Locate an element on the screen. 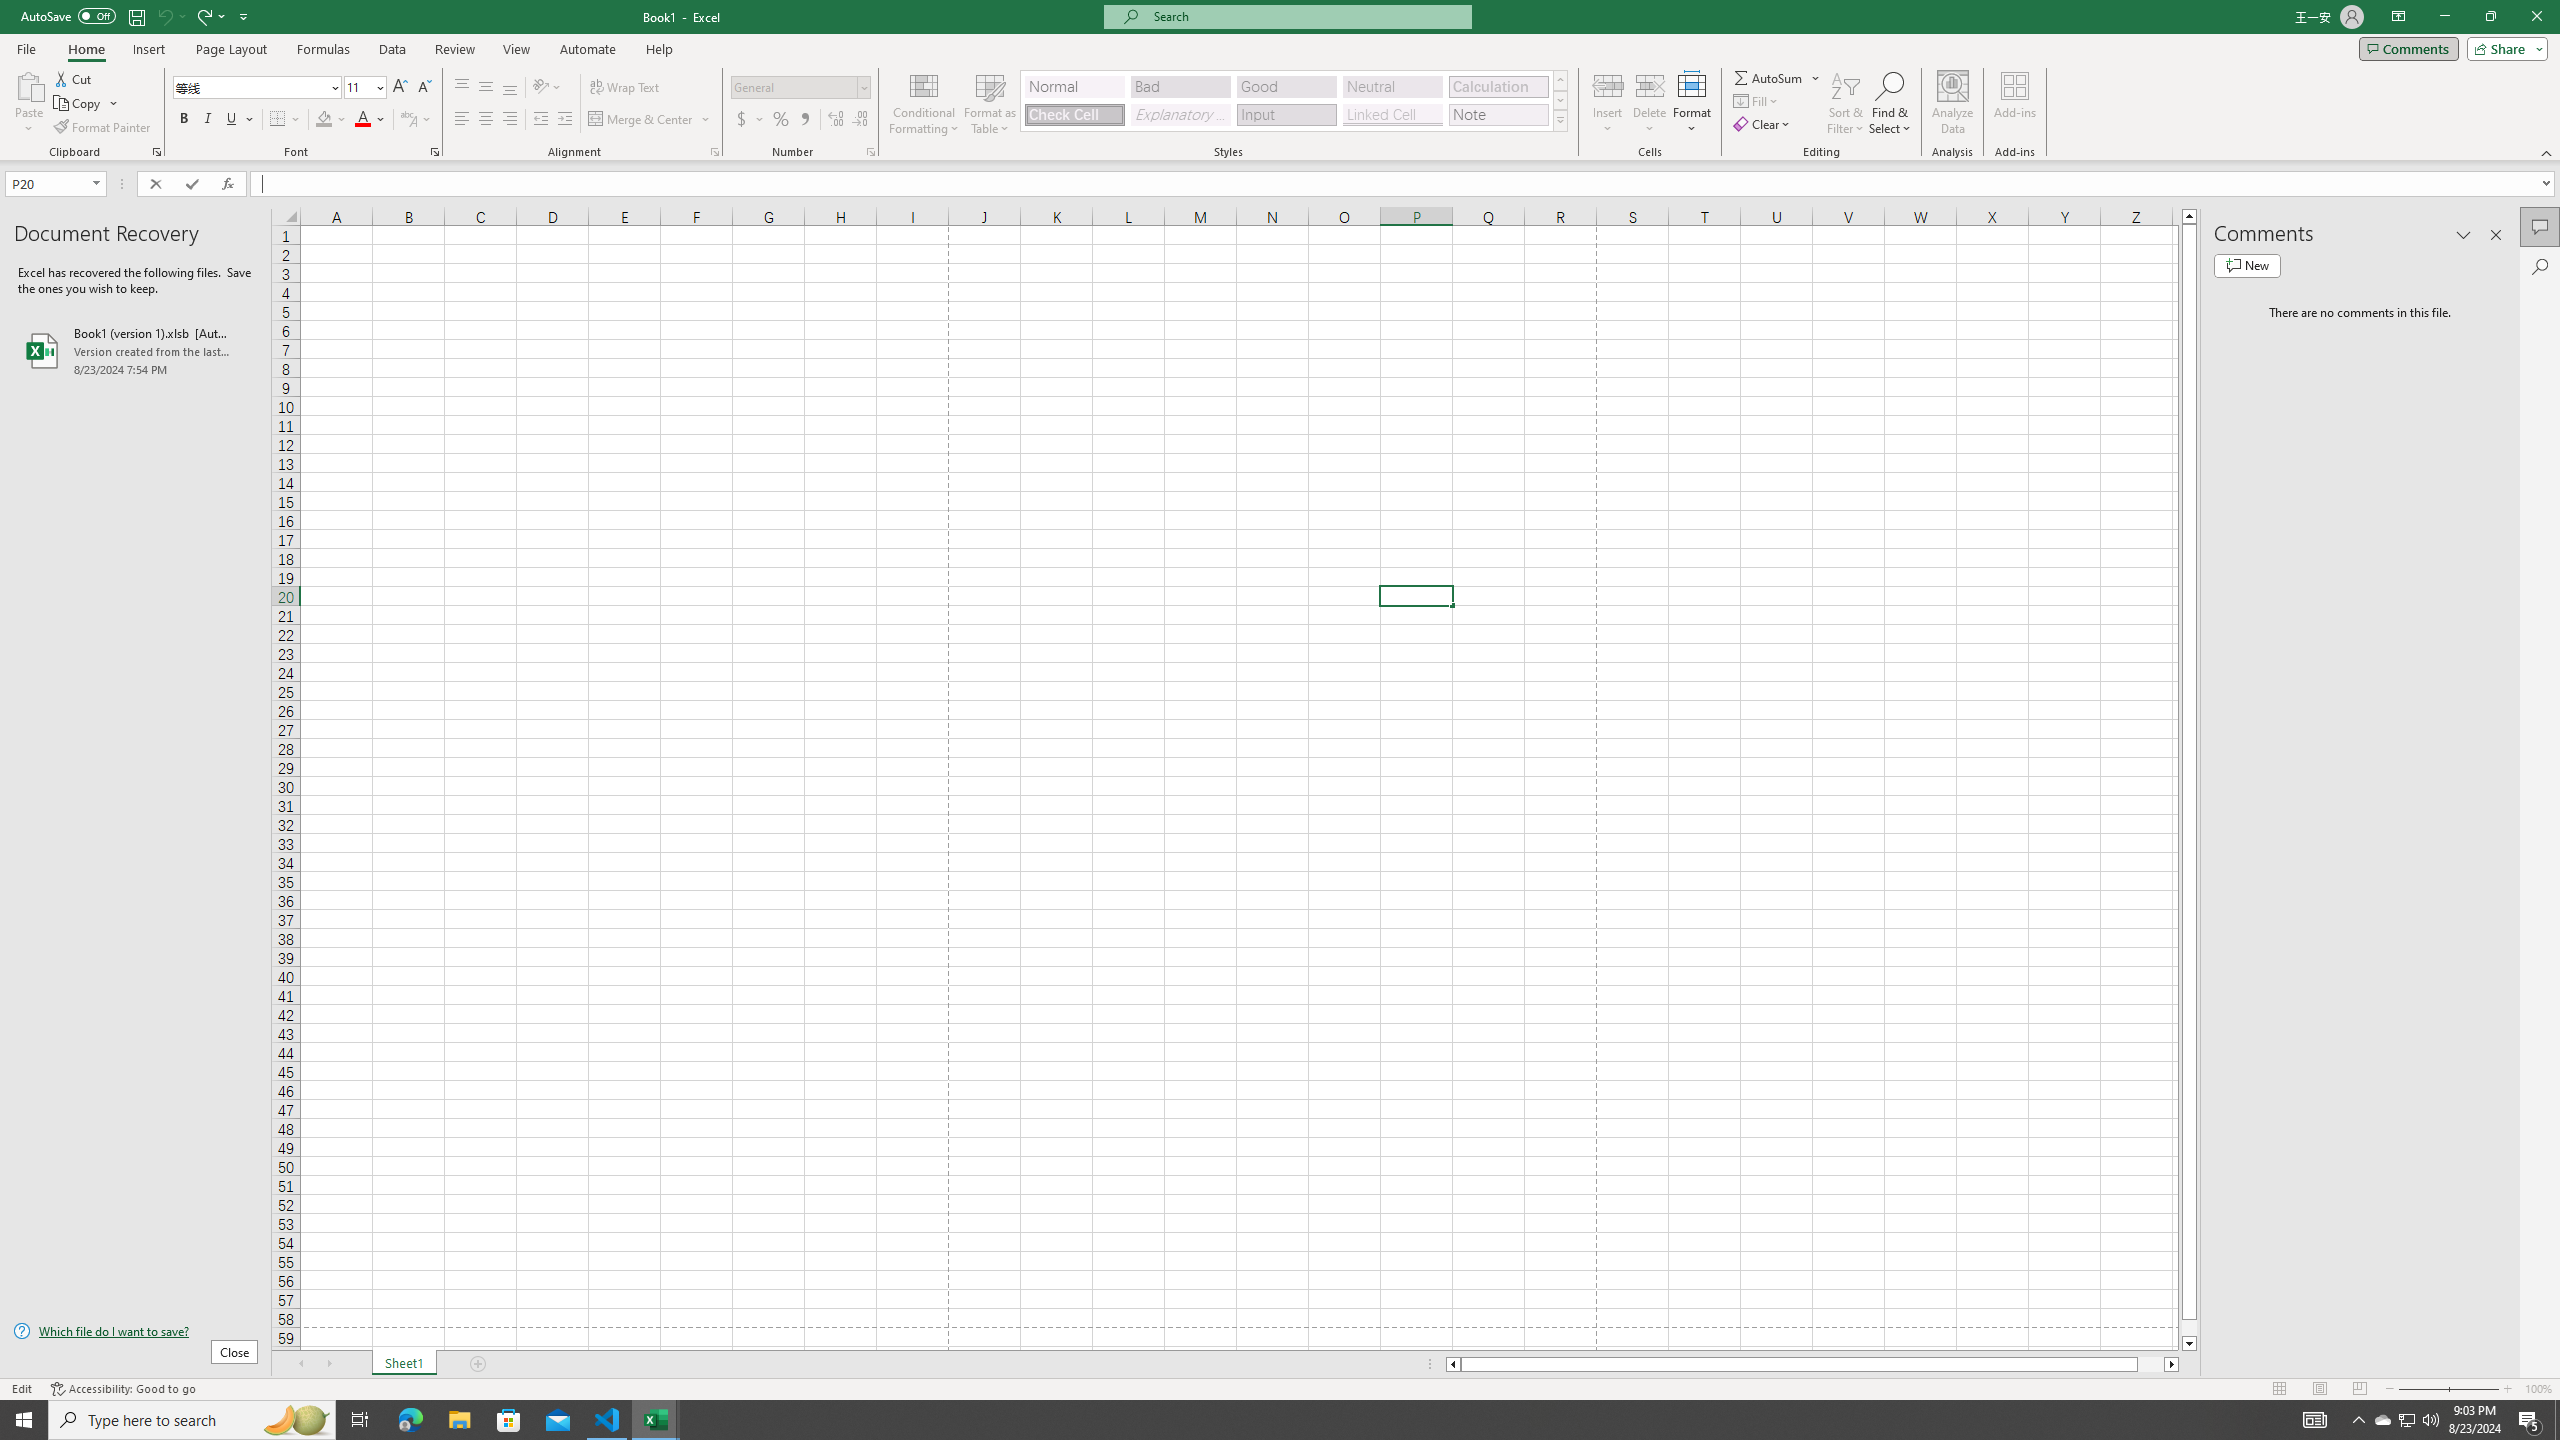  Copy is located at coordinates (86, 104).